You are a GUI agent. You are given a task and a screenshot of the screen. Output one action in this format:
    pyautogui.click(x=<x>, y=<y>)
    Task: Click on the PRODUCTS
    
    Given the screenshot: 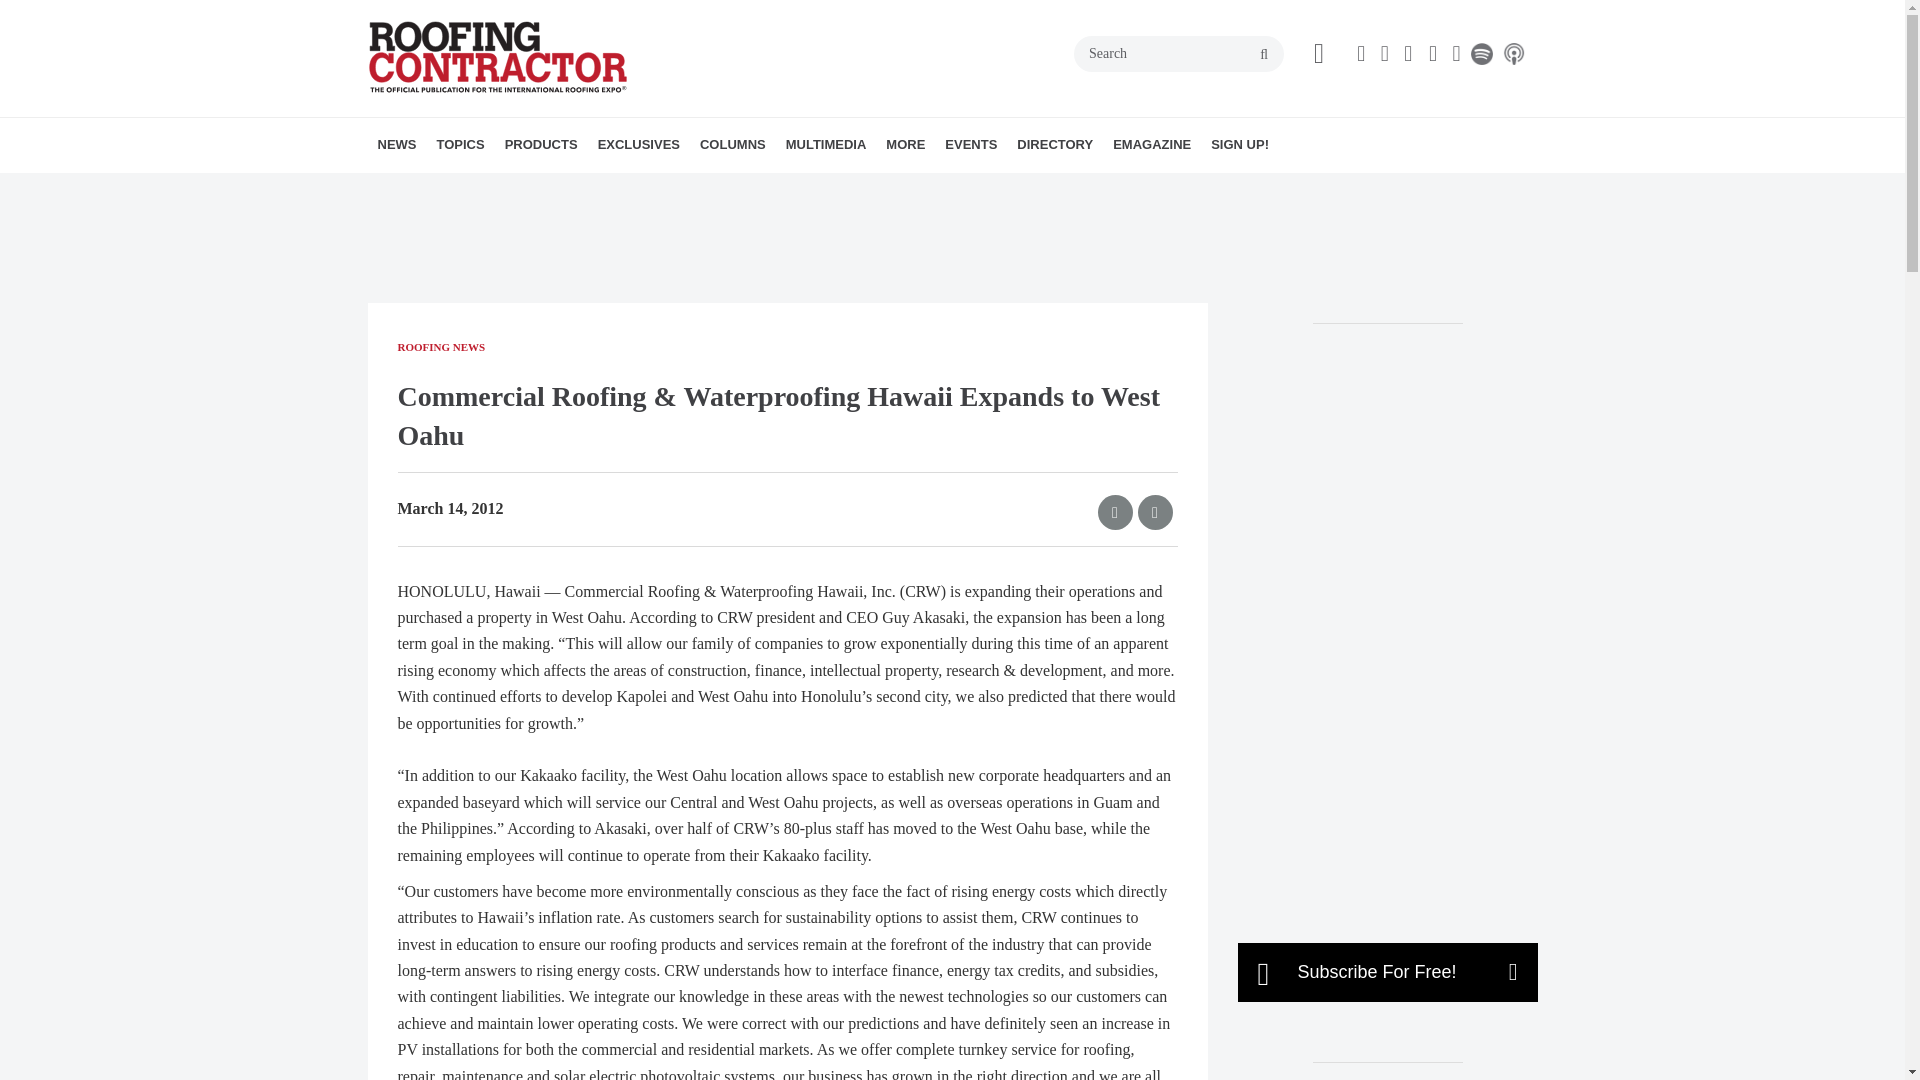 What is the action you would take?
    pyautogui.click(x=541, y=144)
    